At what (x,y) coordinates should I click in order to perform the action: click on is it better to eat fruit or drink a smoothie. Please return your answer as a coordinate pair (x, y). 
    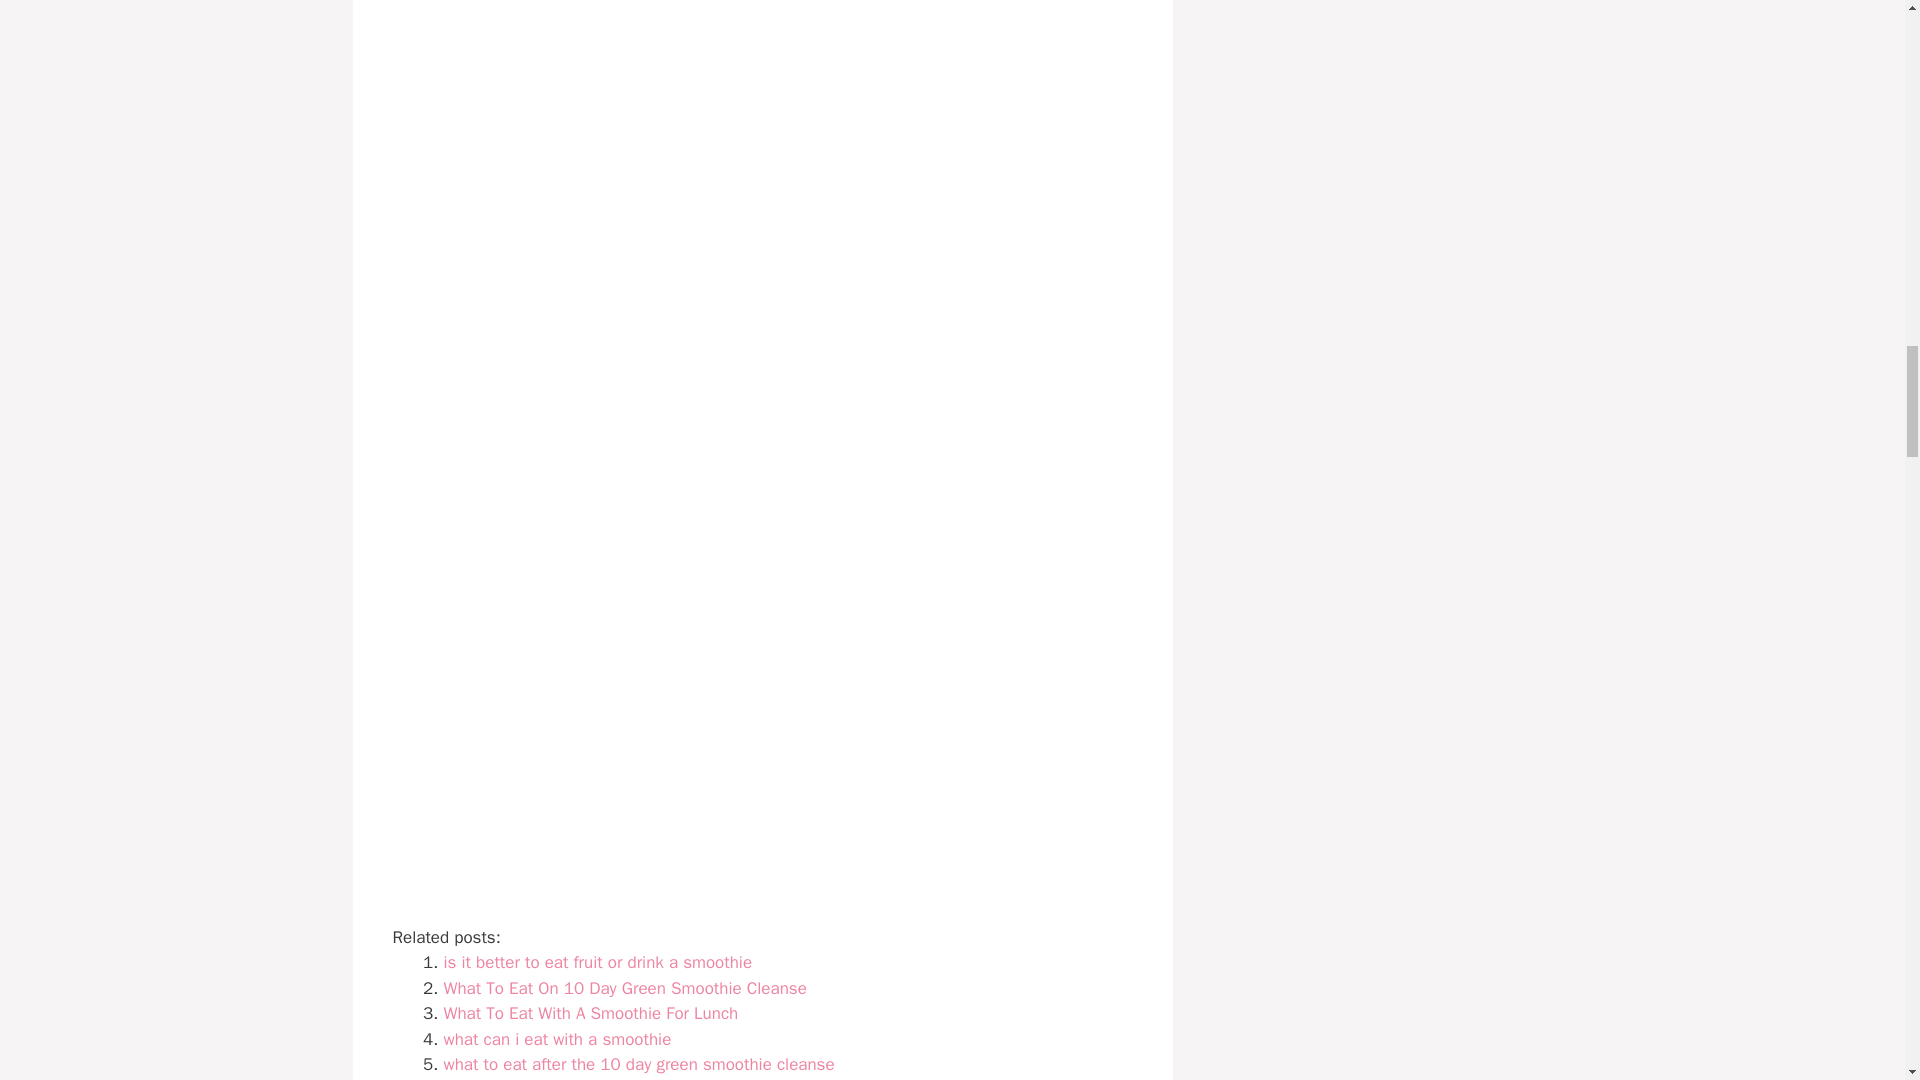
    Looking at the image, I should click on (598, 962).